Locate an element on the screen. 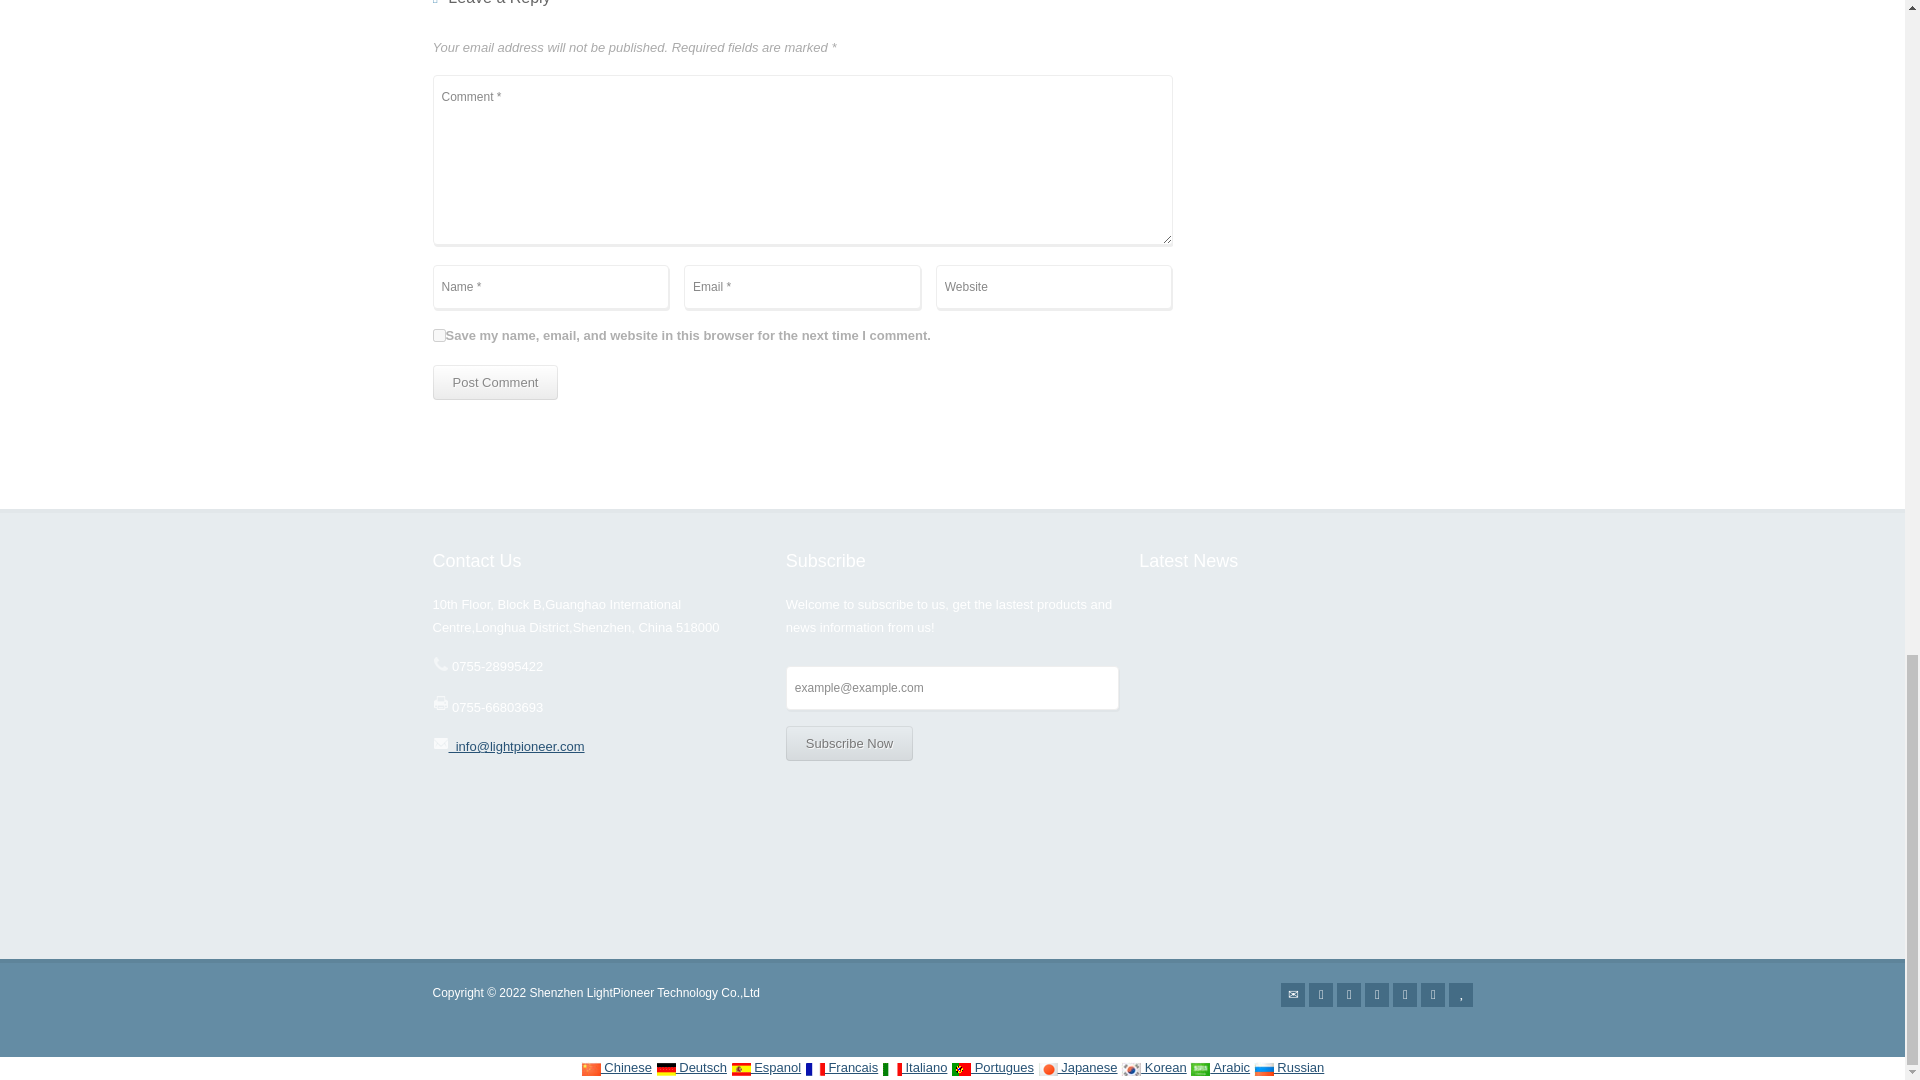 The width and height of the screenshot is (1920, 1080). Post Comment is located at coordinates (495, 382).